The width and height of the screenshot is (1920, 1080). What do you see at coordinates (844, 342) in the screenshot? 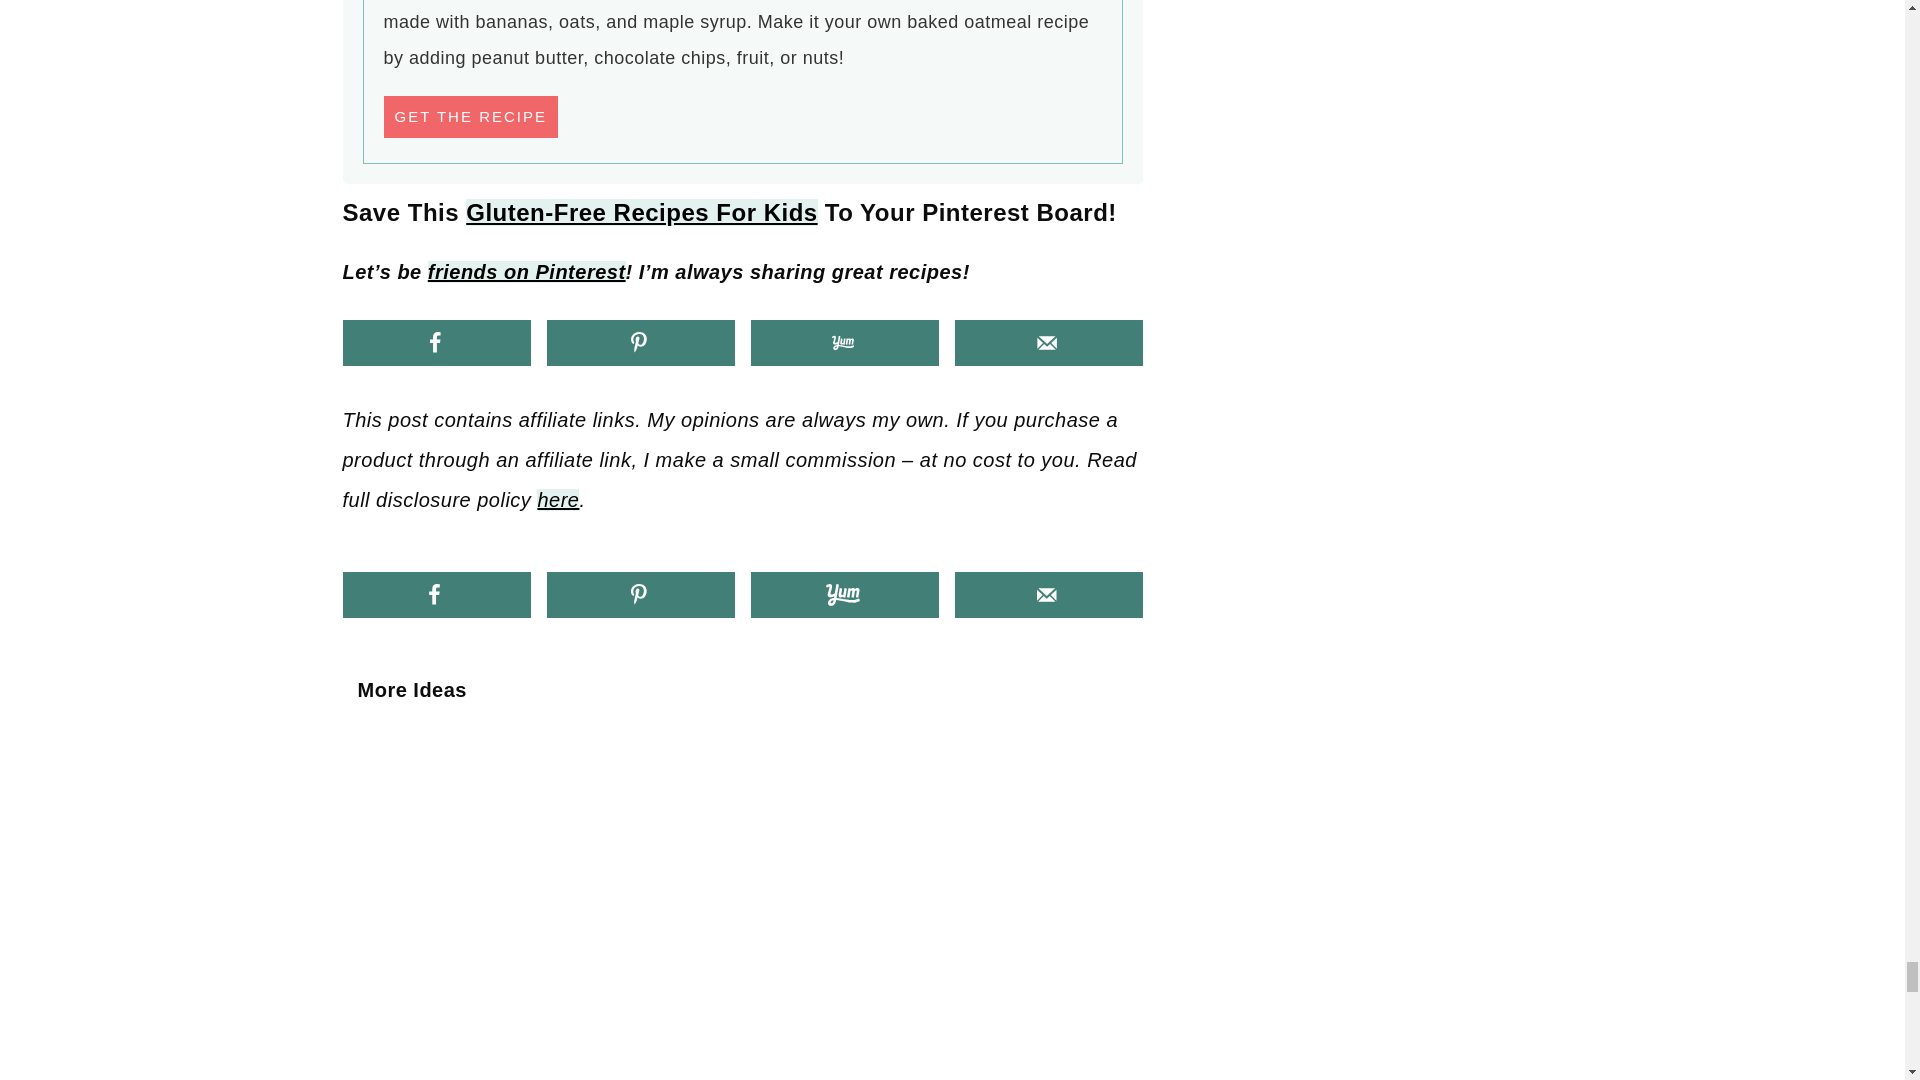
I see `Share on Yummly` at bounding box center [844, 342].